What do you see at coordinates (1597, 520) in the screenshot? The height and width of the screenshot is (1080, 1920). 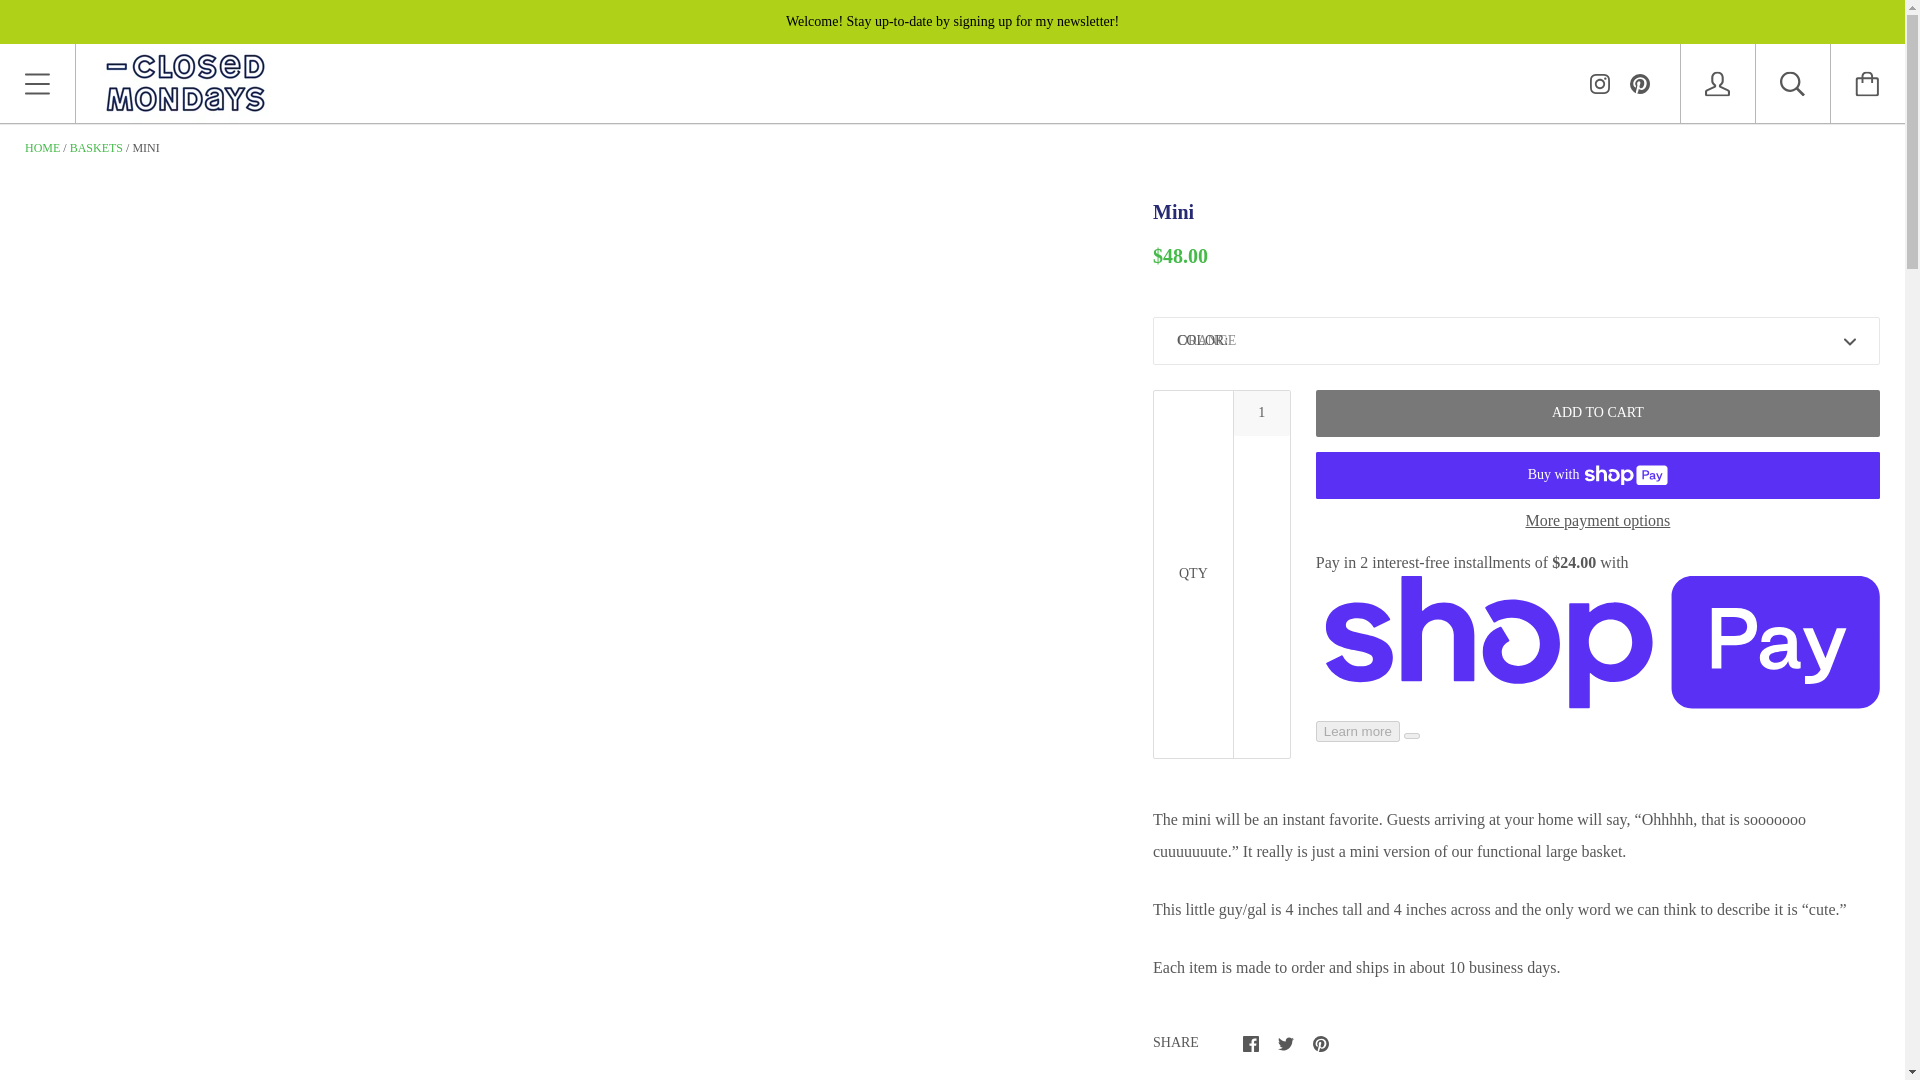 I see `More payment options` at bounding box center [1597, 520].